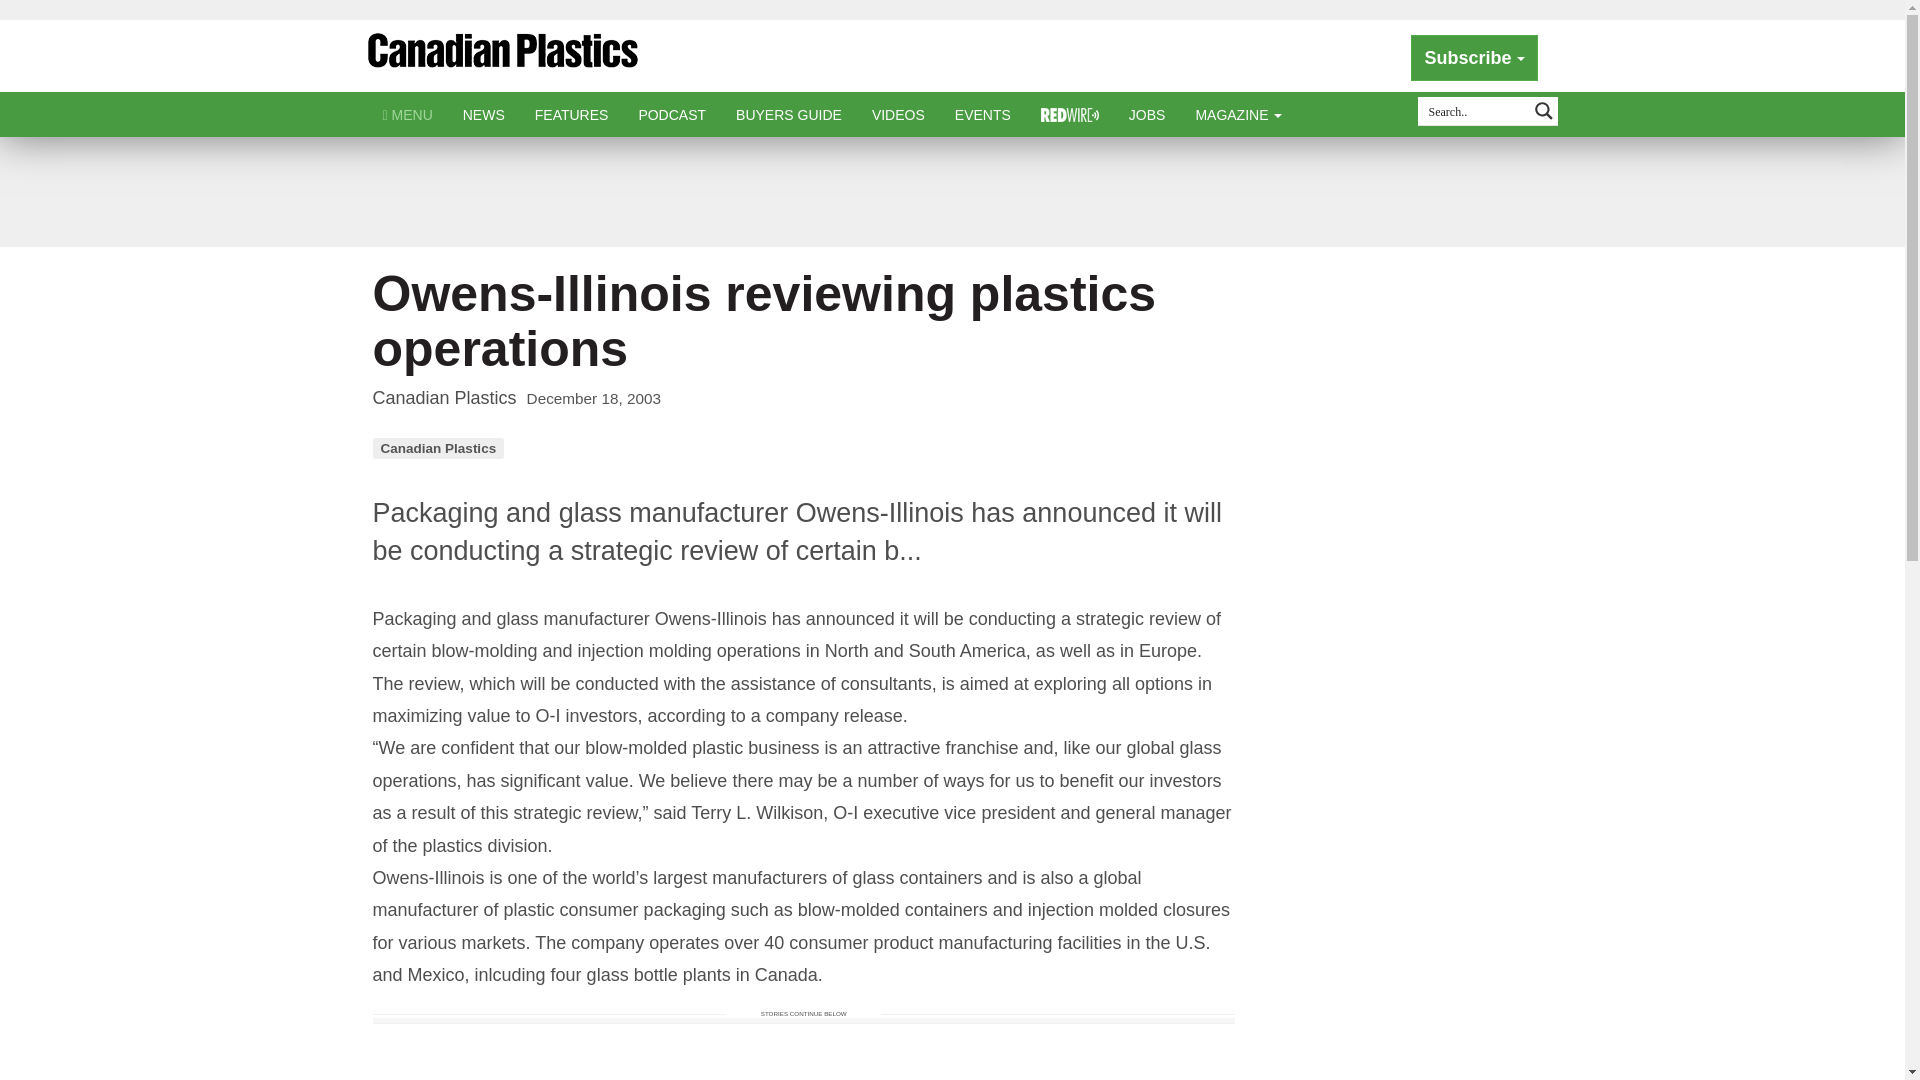 The height and width of the screenshot is (1080, 1920). What do you see at coordinates (788, 114) in the screenshot?
I see `BUYERS GUIDE` at bounding box center [788, 114].